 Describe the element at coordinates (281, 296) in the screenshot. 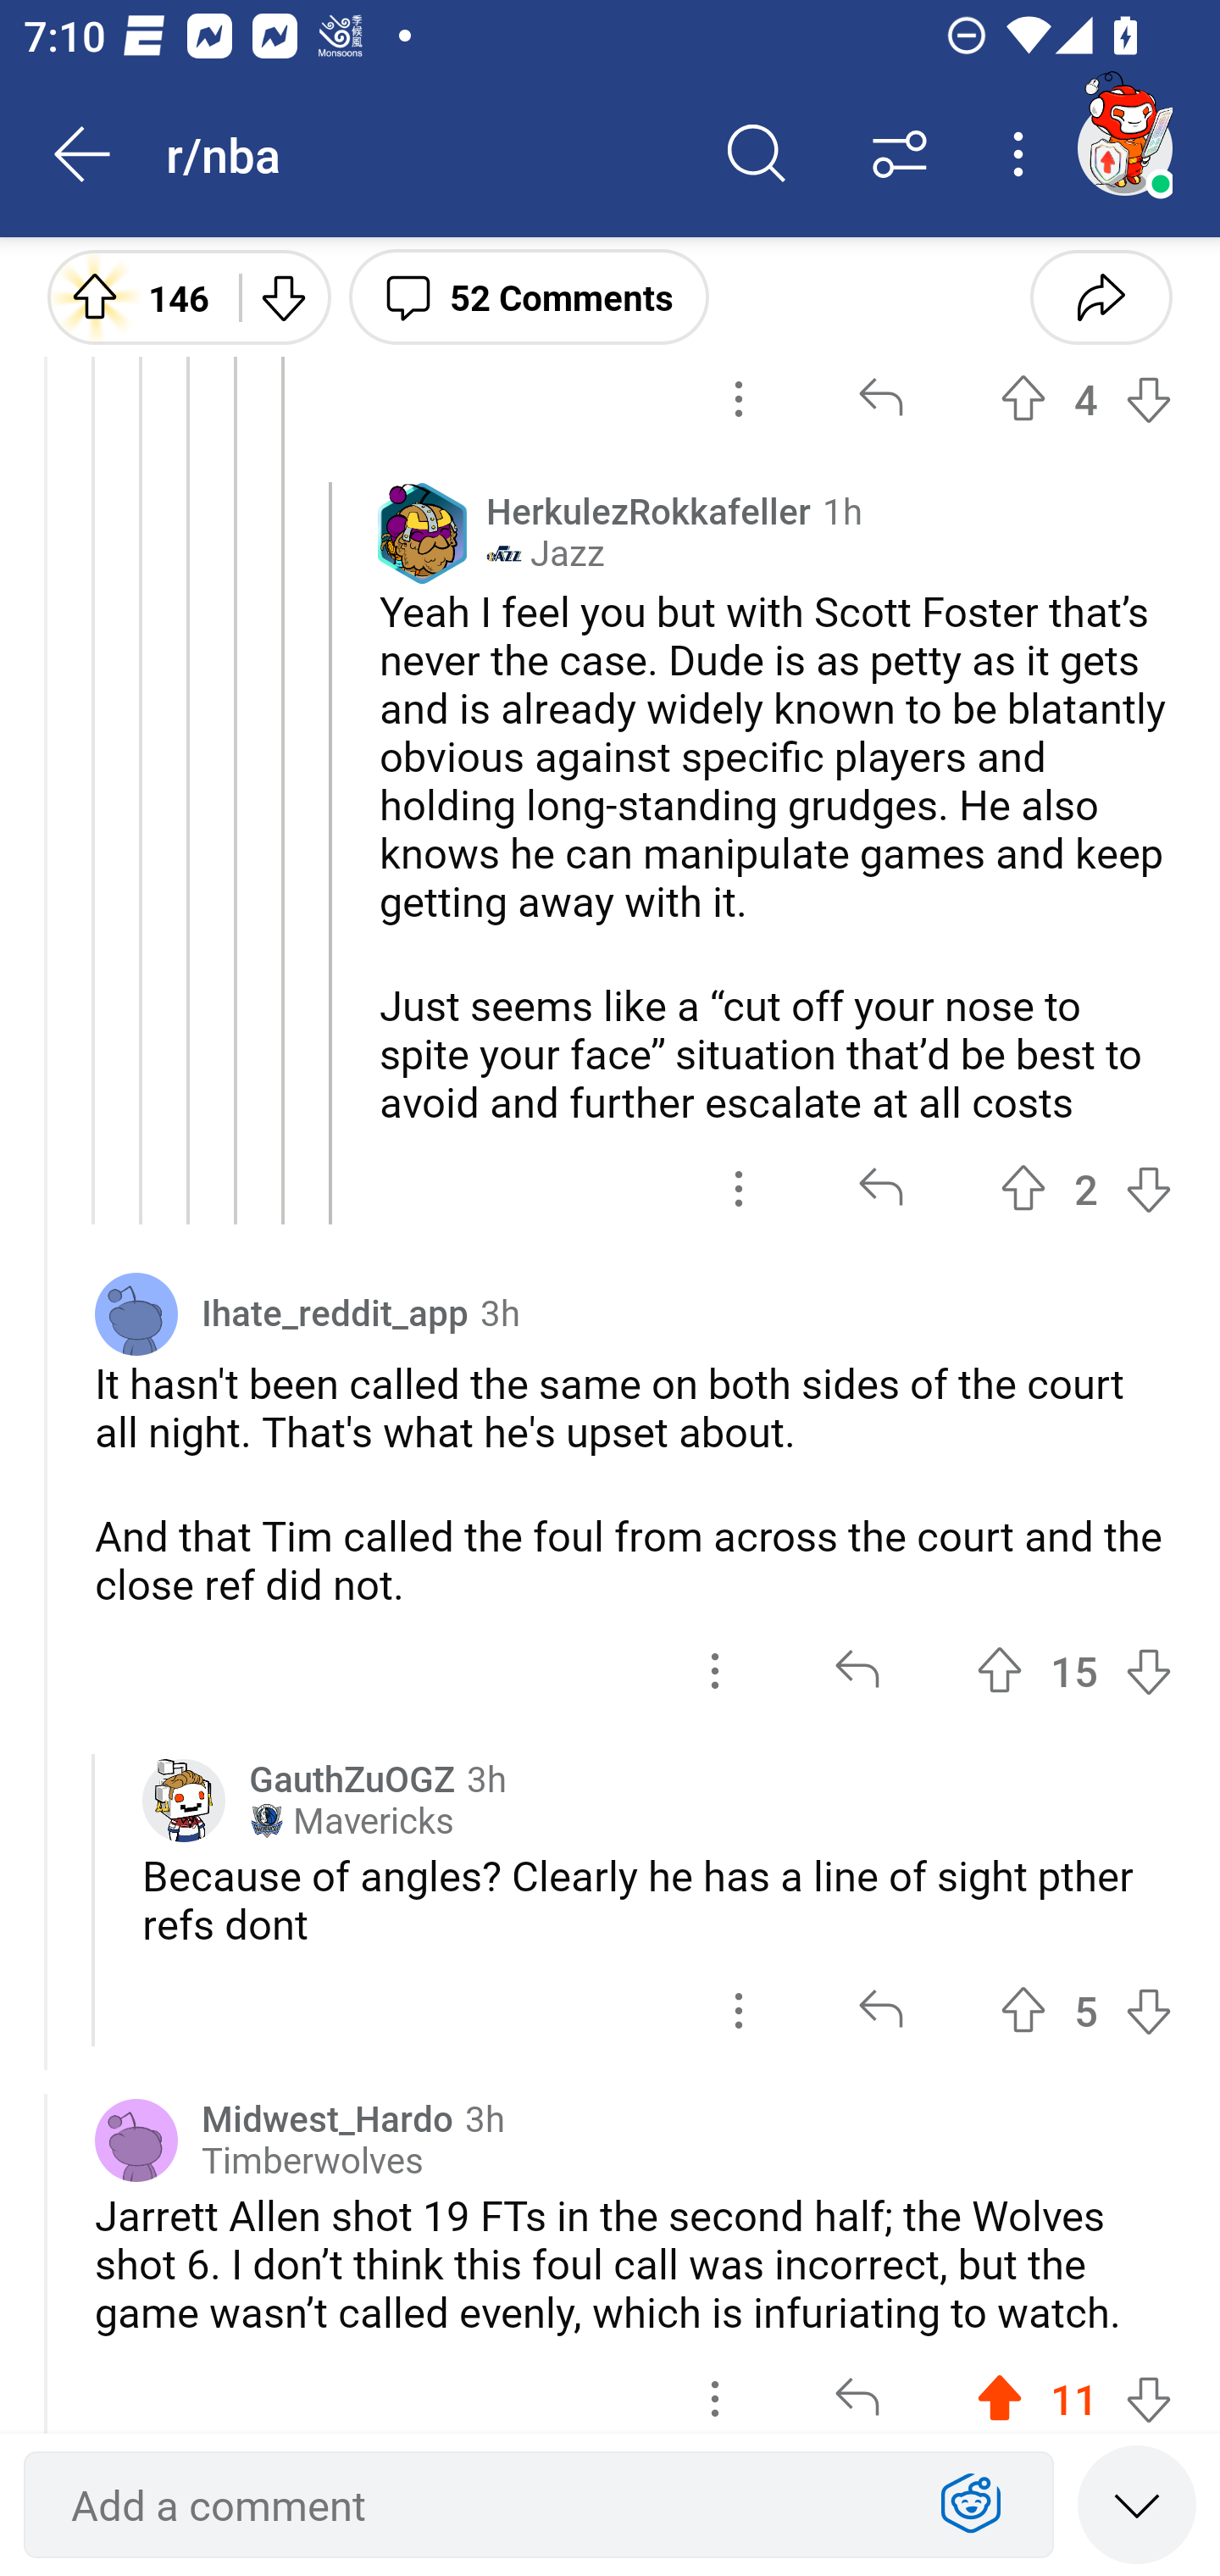

I see `Downvote` at that location.